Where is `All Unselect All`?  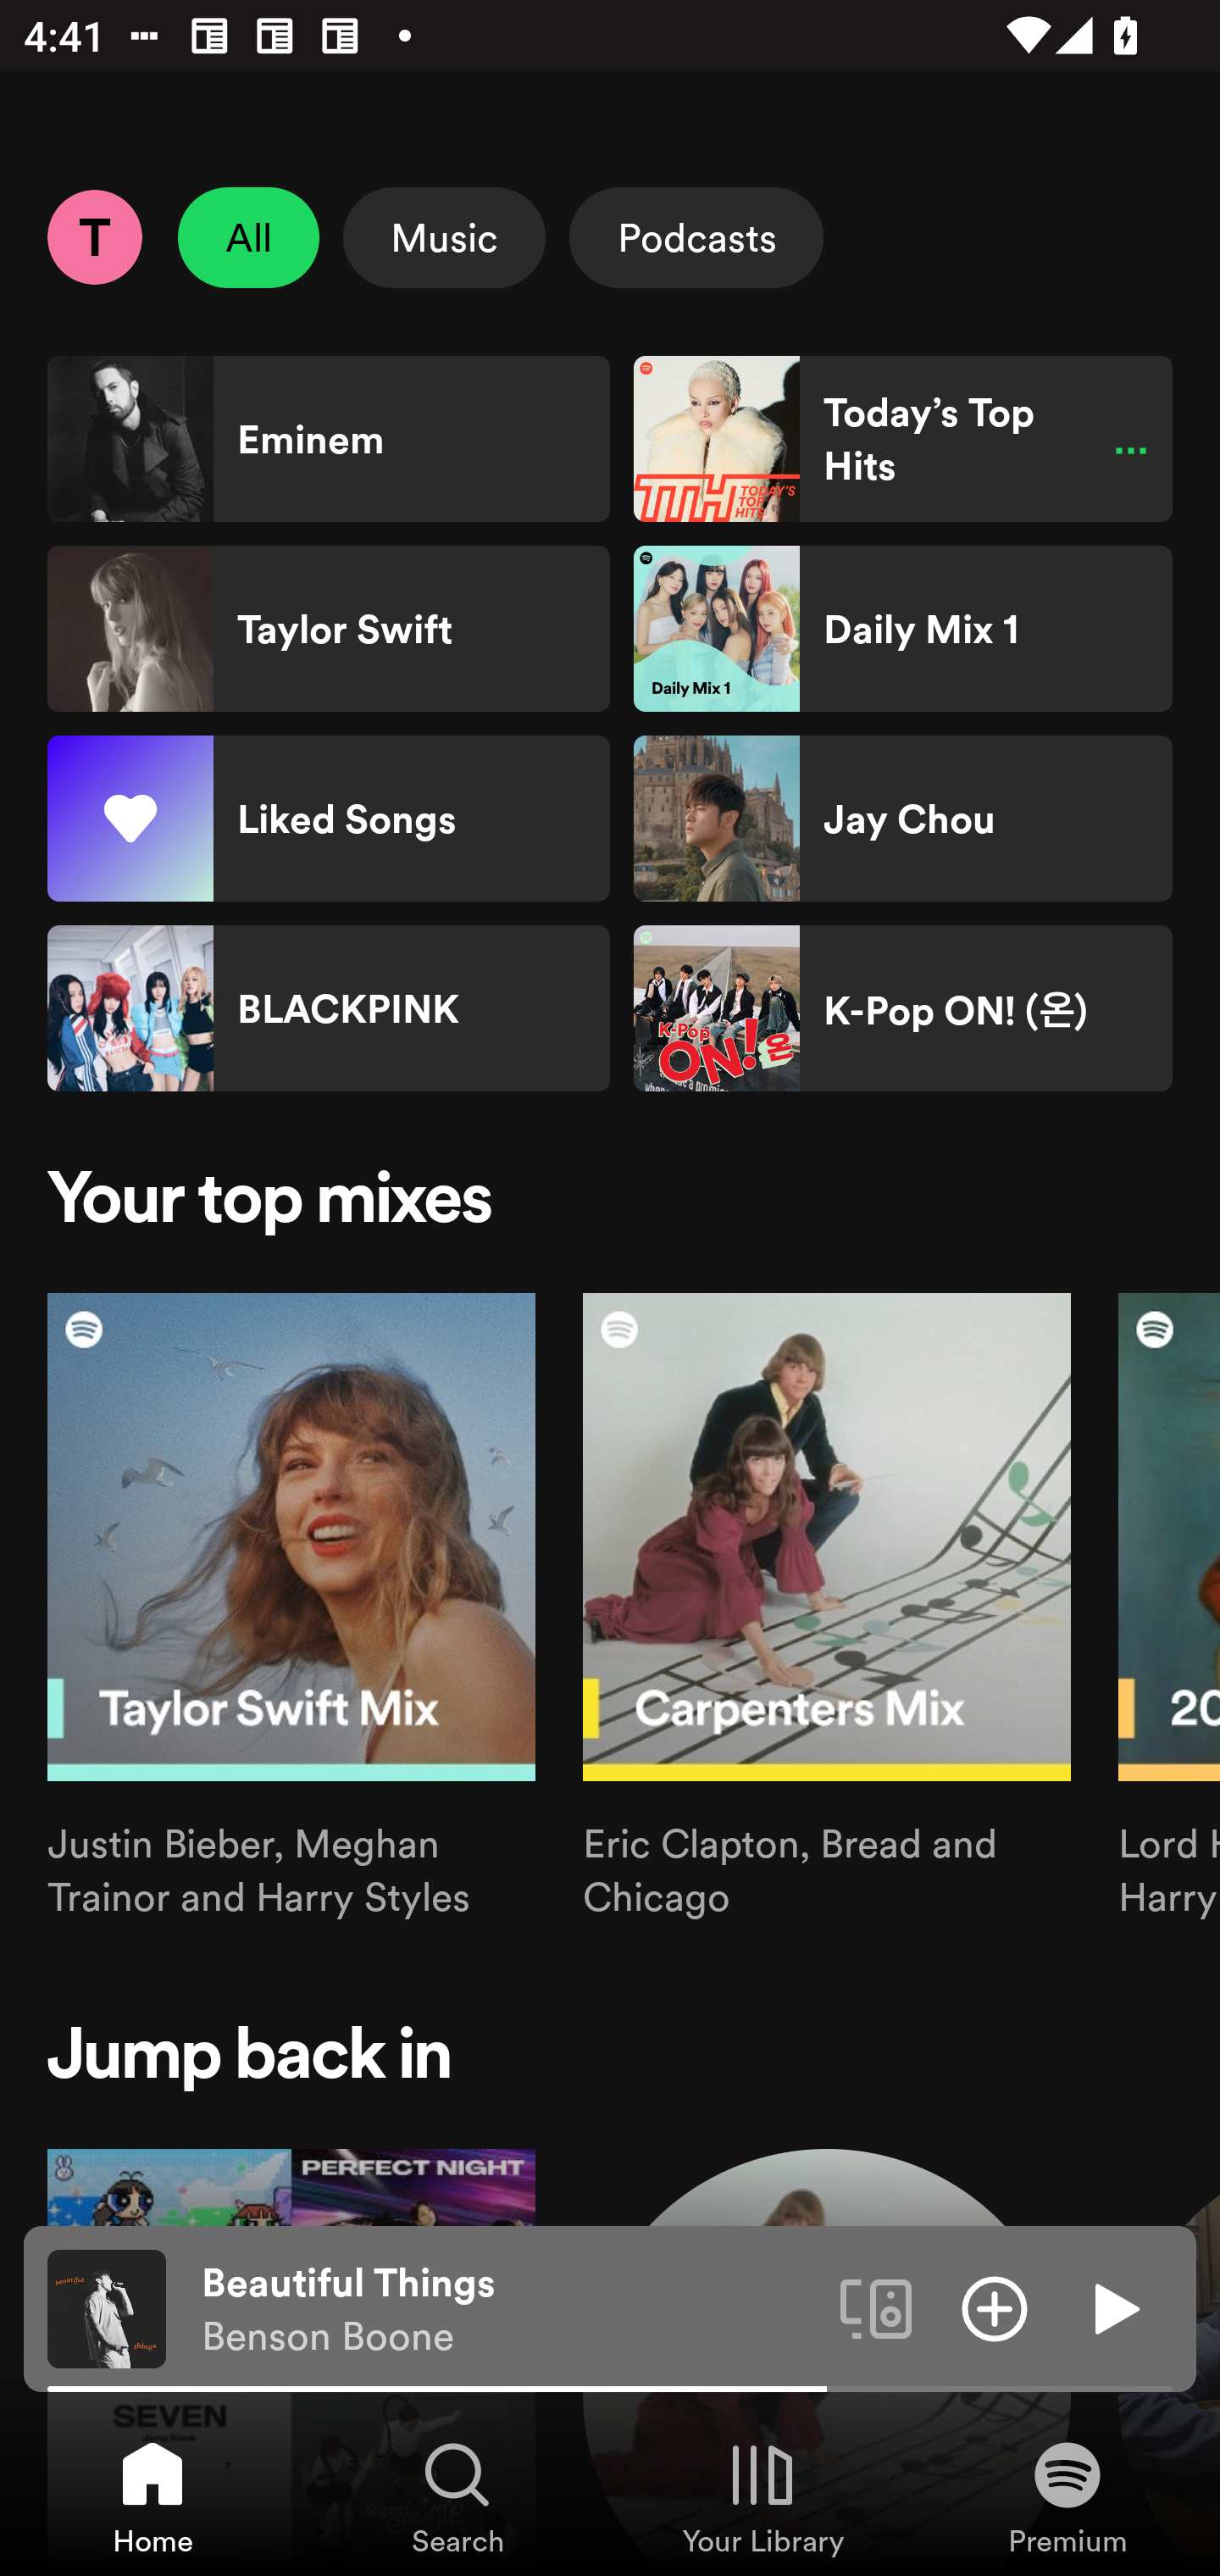 All Unselect All is located at coordinates (249, 237).